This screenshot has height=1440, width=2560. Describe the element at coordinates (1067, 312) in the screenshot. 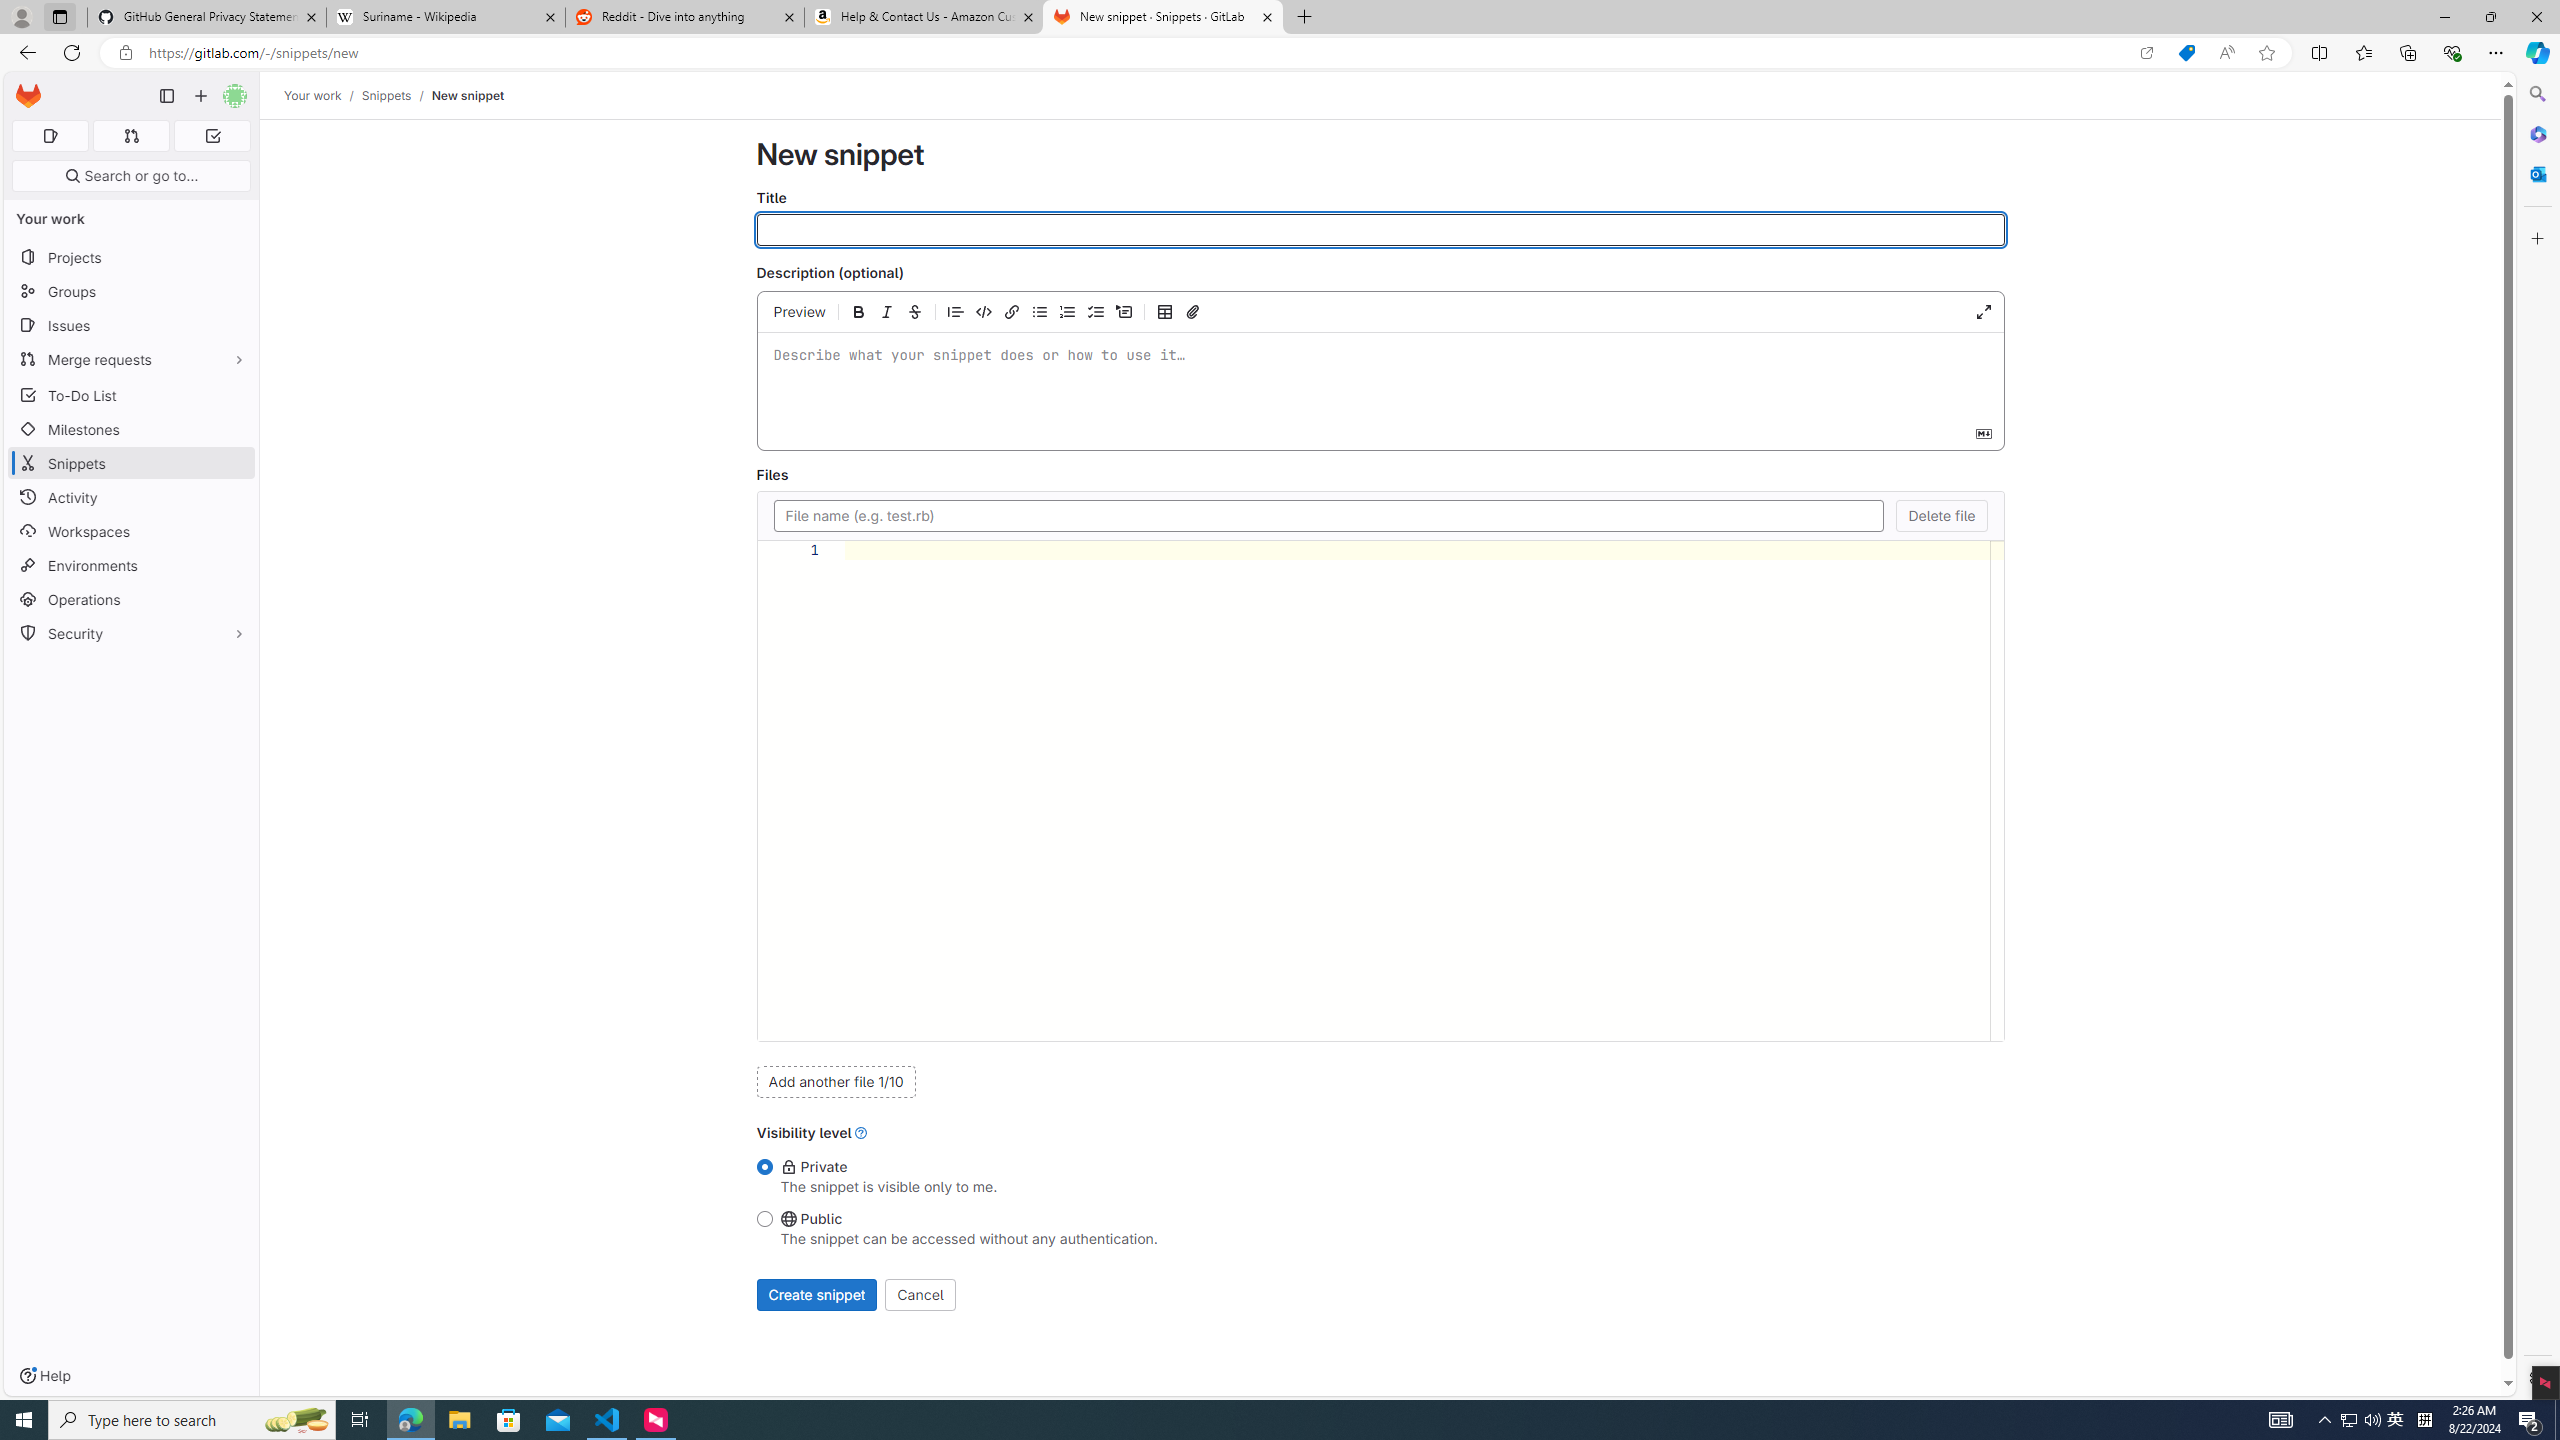

I see `Add a numbered list` at that location.